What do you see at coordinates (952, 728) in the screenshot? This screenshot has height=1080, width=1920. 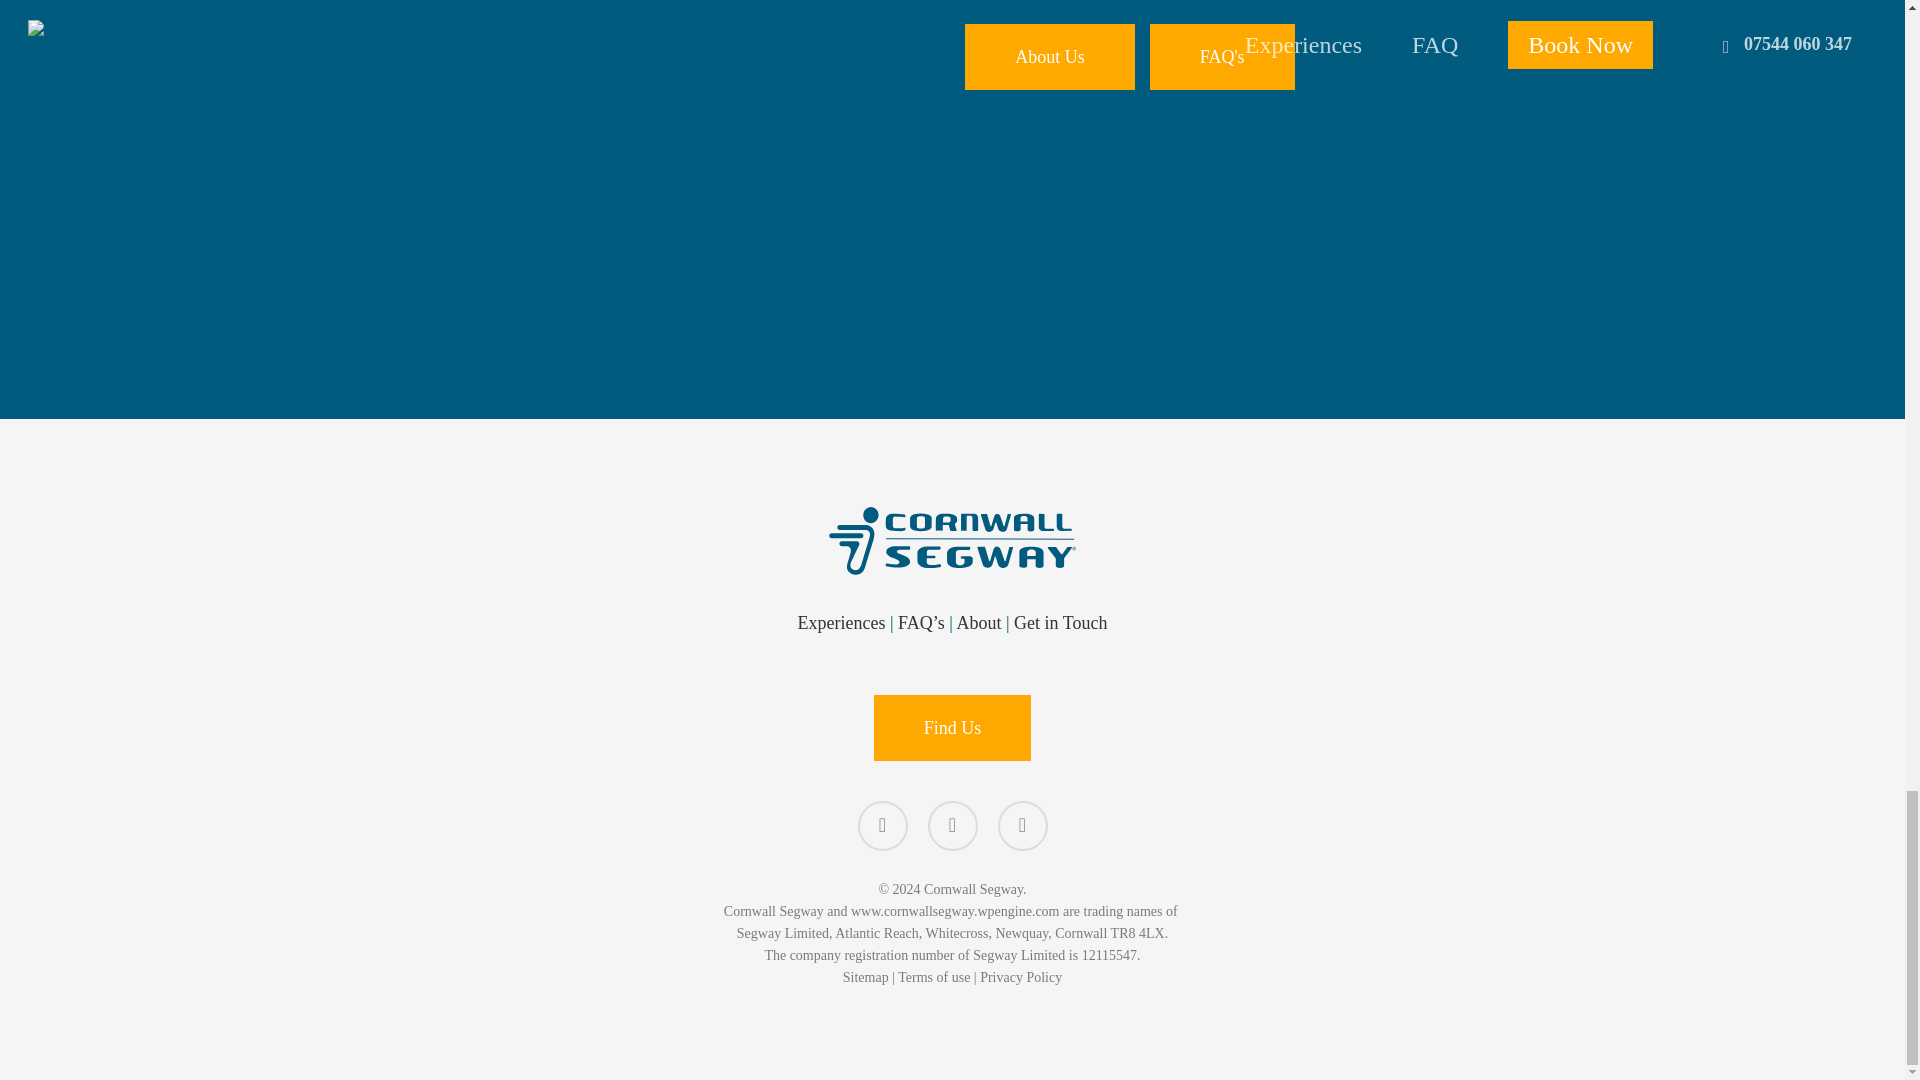 I see `Find Us` at bounding box center [952, 728].